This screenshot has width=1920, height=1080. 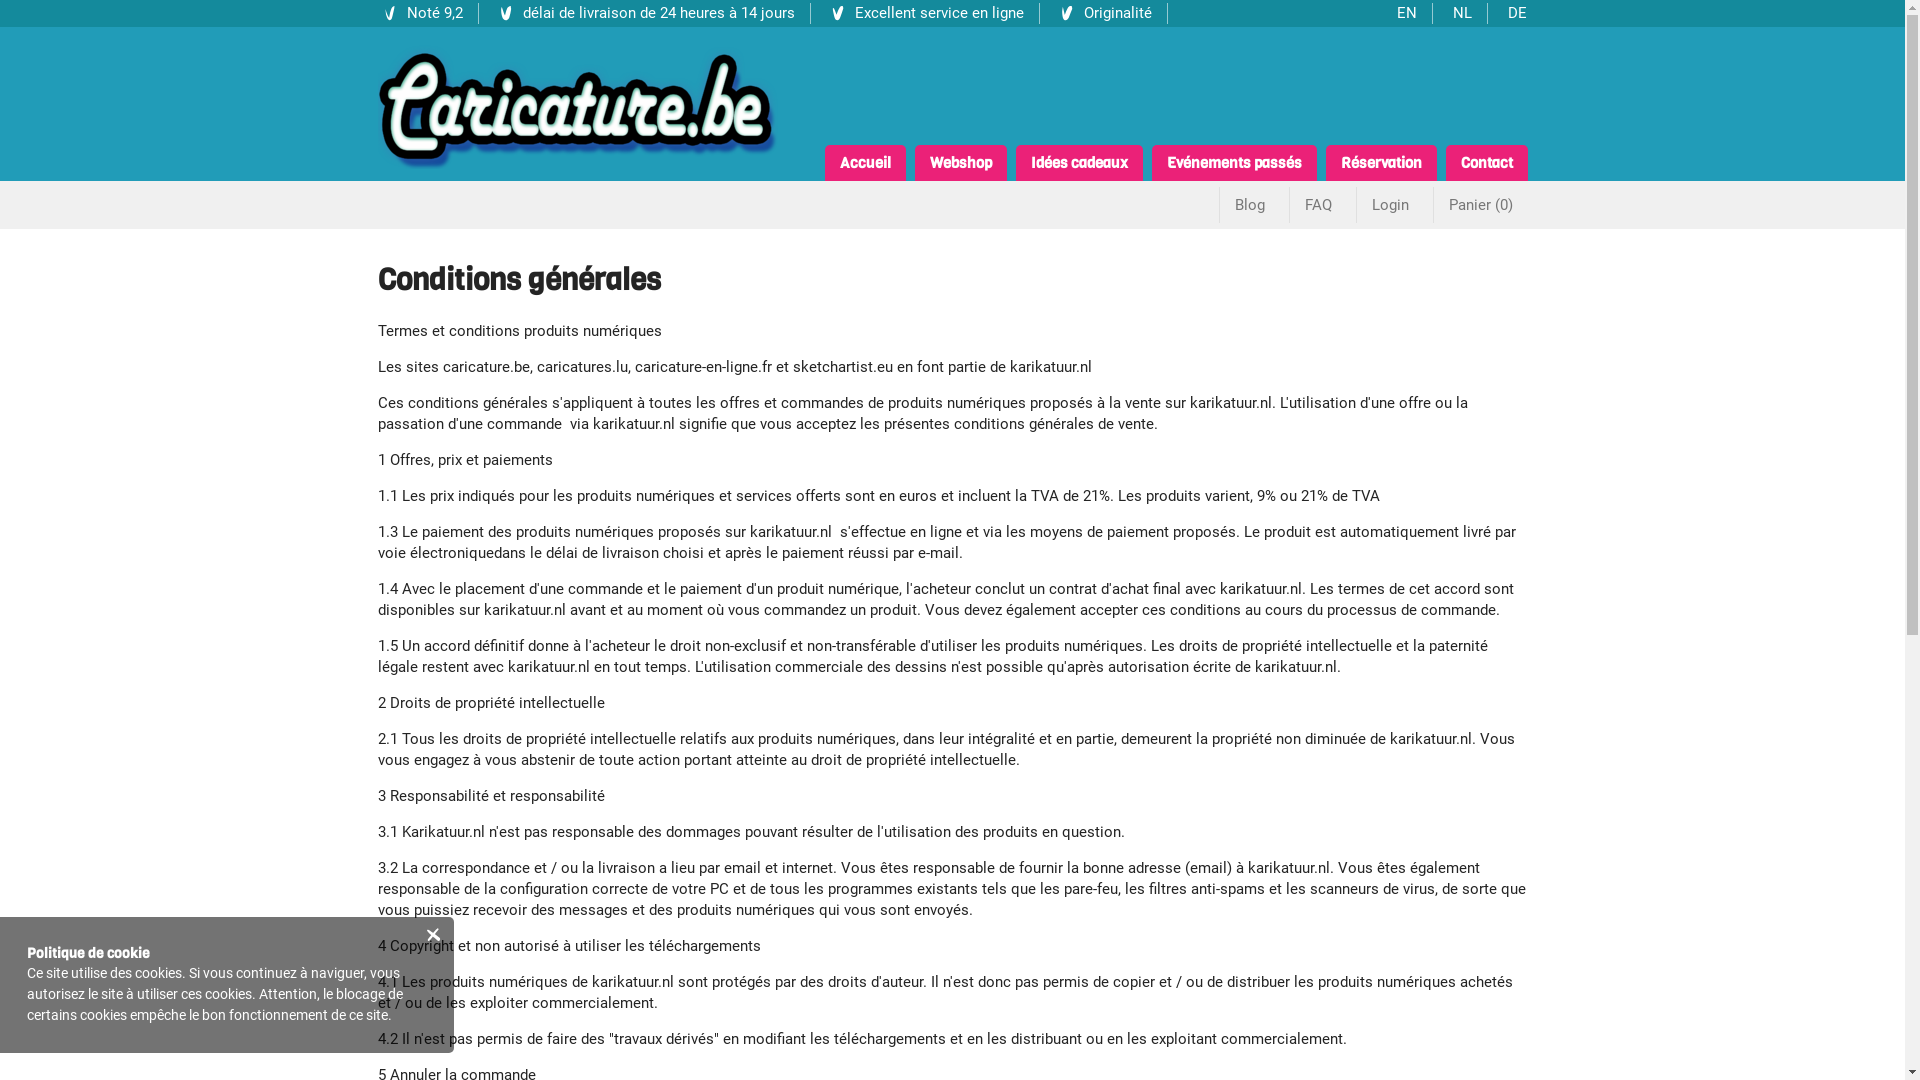 What do you see at coordinates (1406, 14) in the screenshot?
I see `EN` at bounding box center [1406, 14].